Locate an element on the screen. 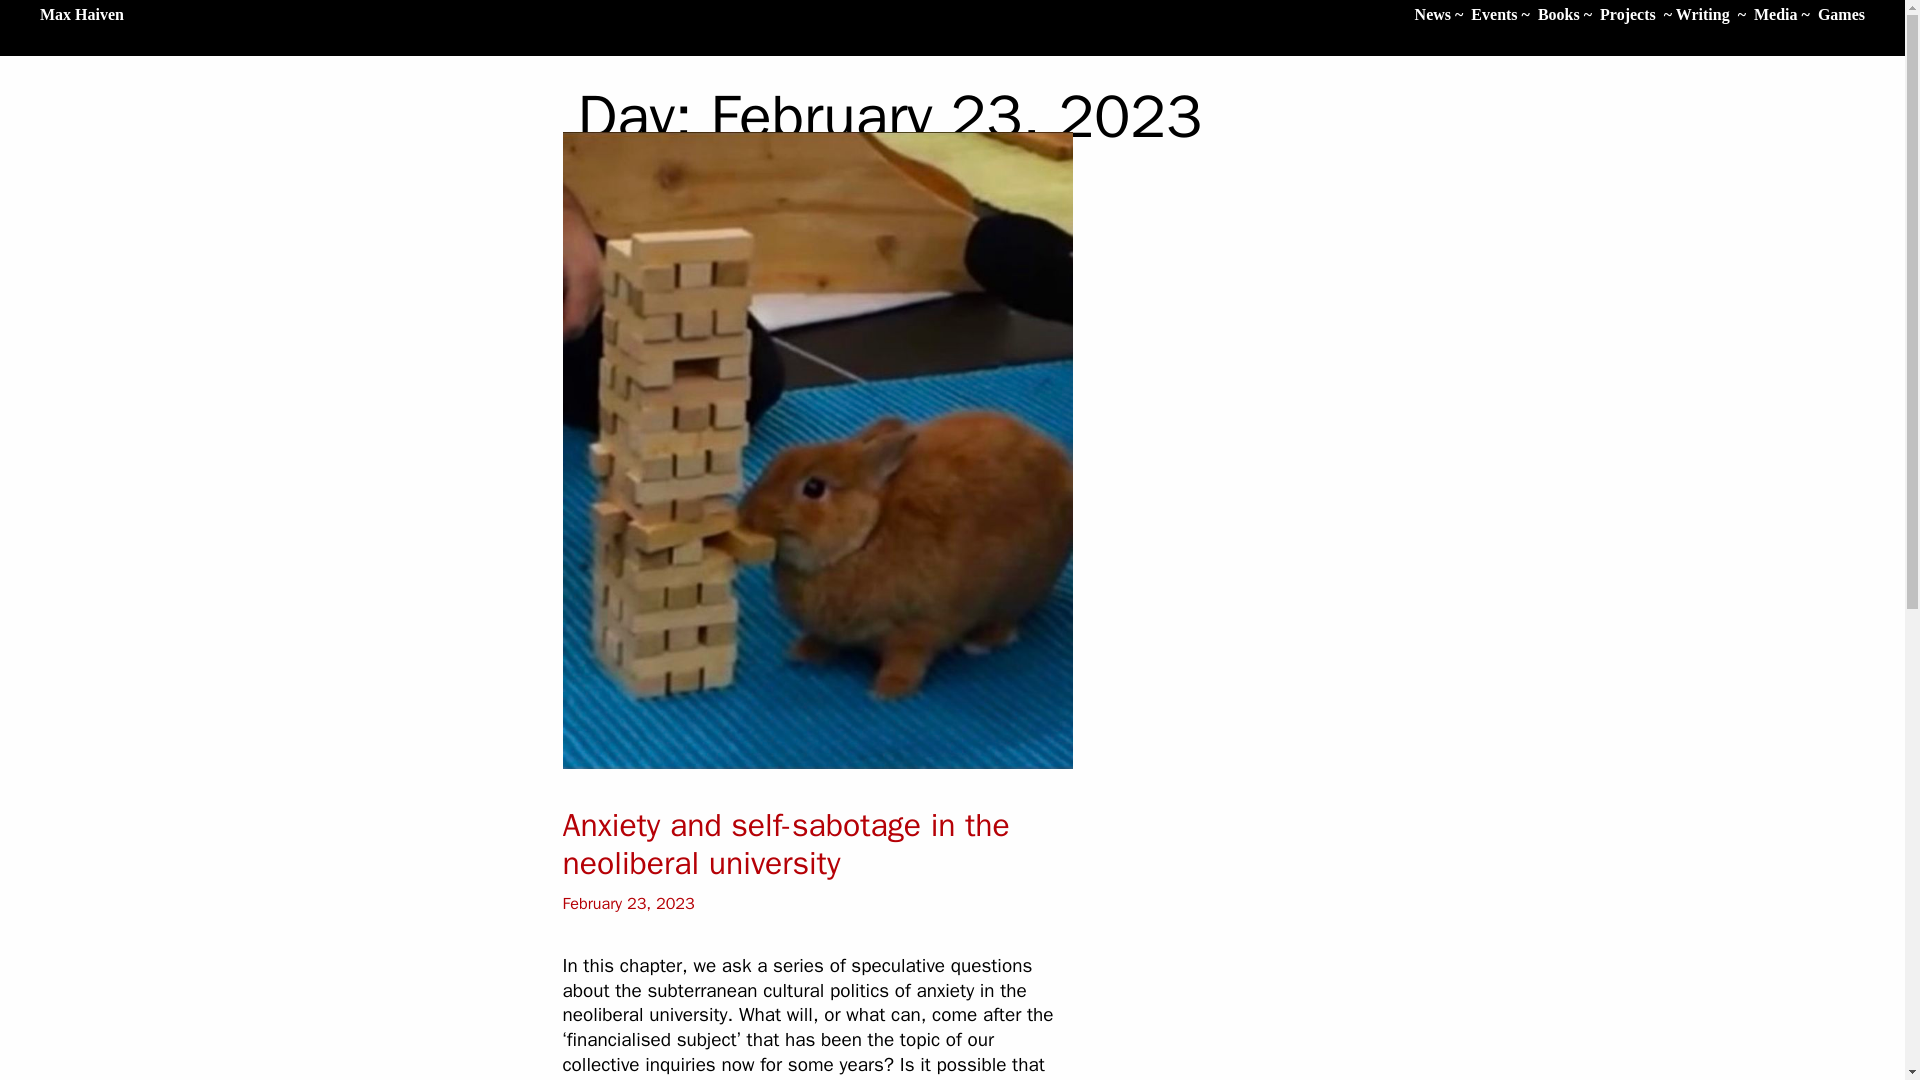 This screenshot has width=1920, height=1080. Max Haiven is located at coordinates (82, 14).